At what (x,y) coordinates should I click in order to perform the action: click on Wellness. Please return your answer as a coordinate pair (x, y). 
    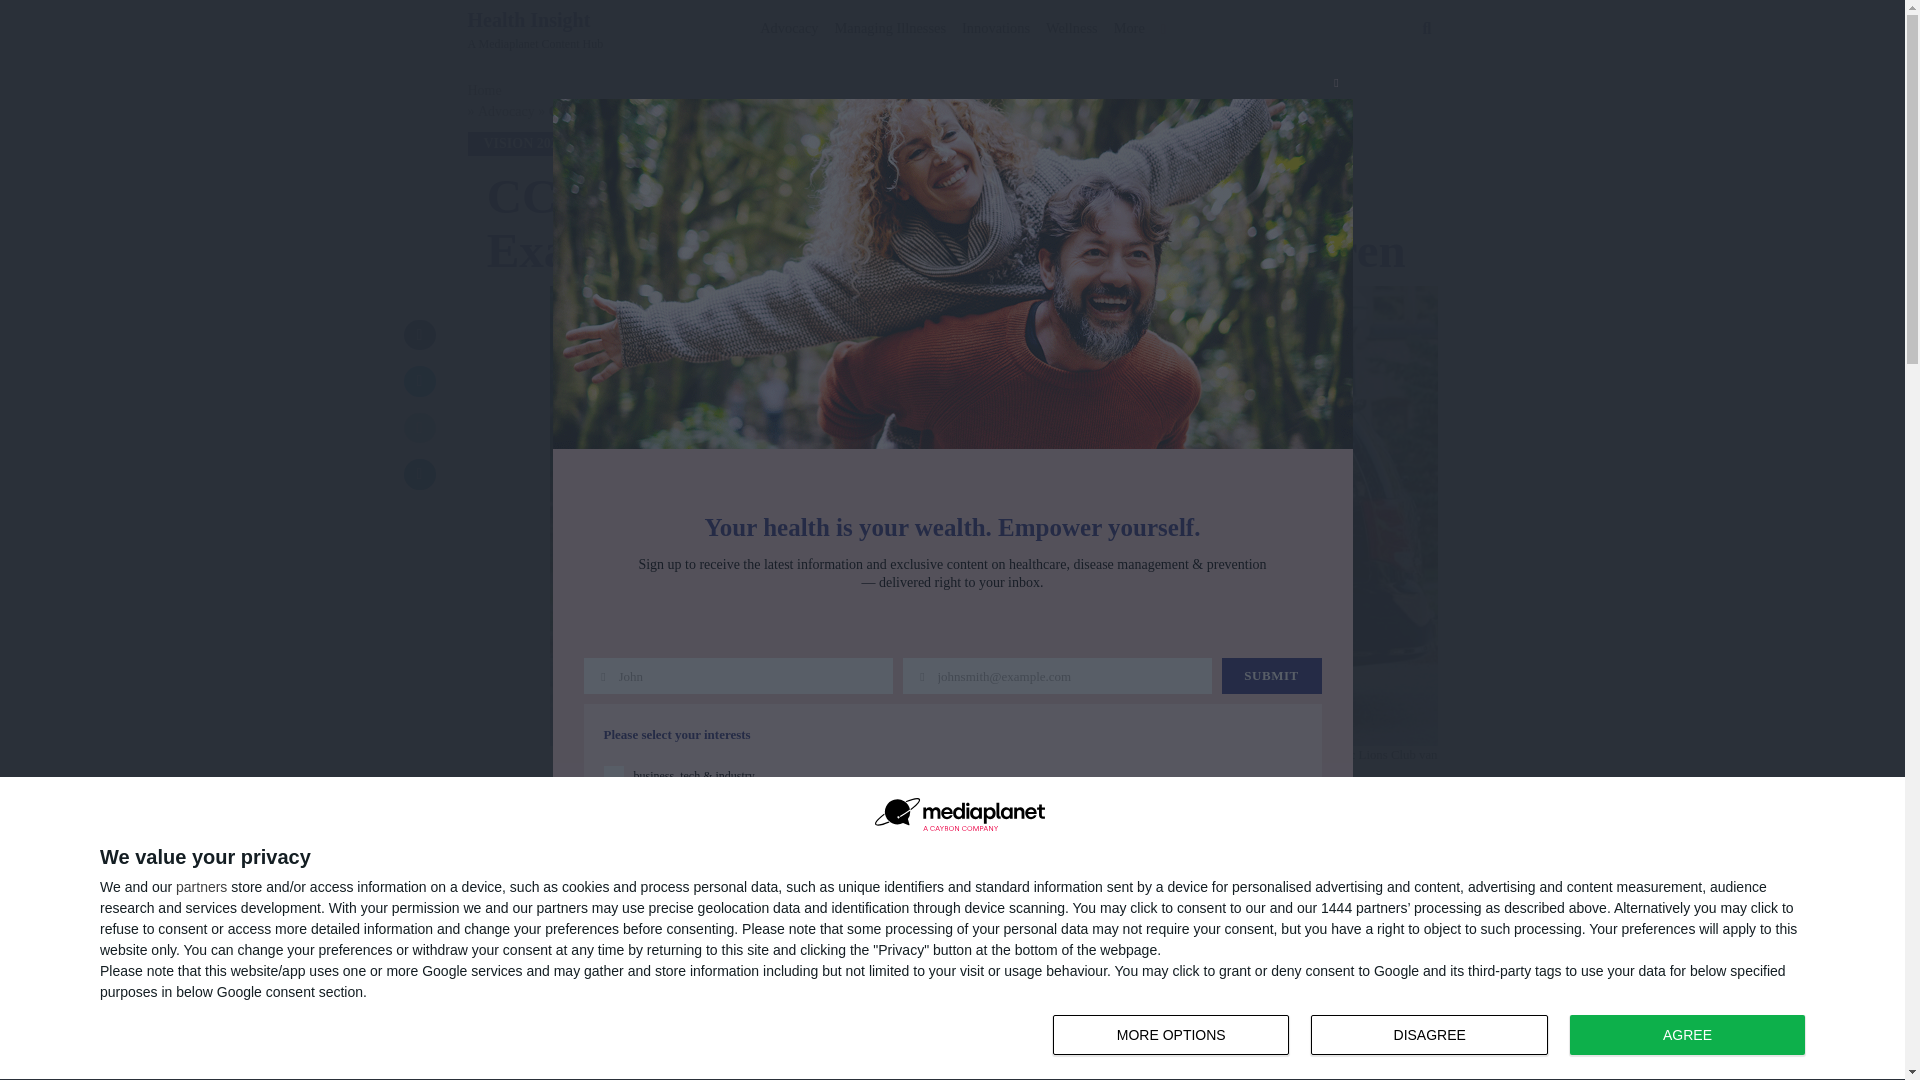
    Looking at the image, I should click on (1072, 24).